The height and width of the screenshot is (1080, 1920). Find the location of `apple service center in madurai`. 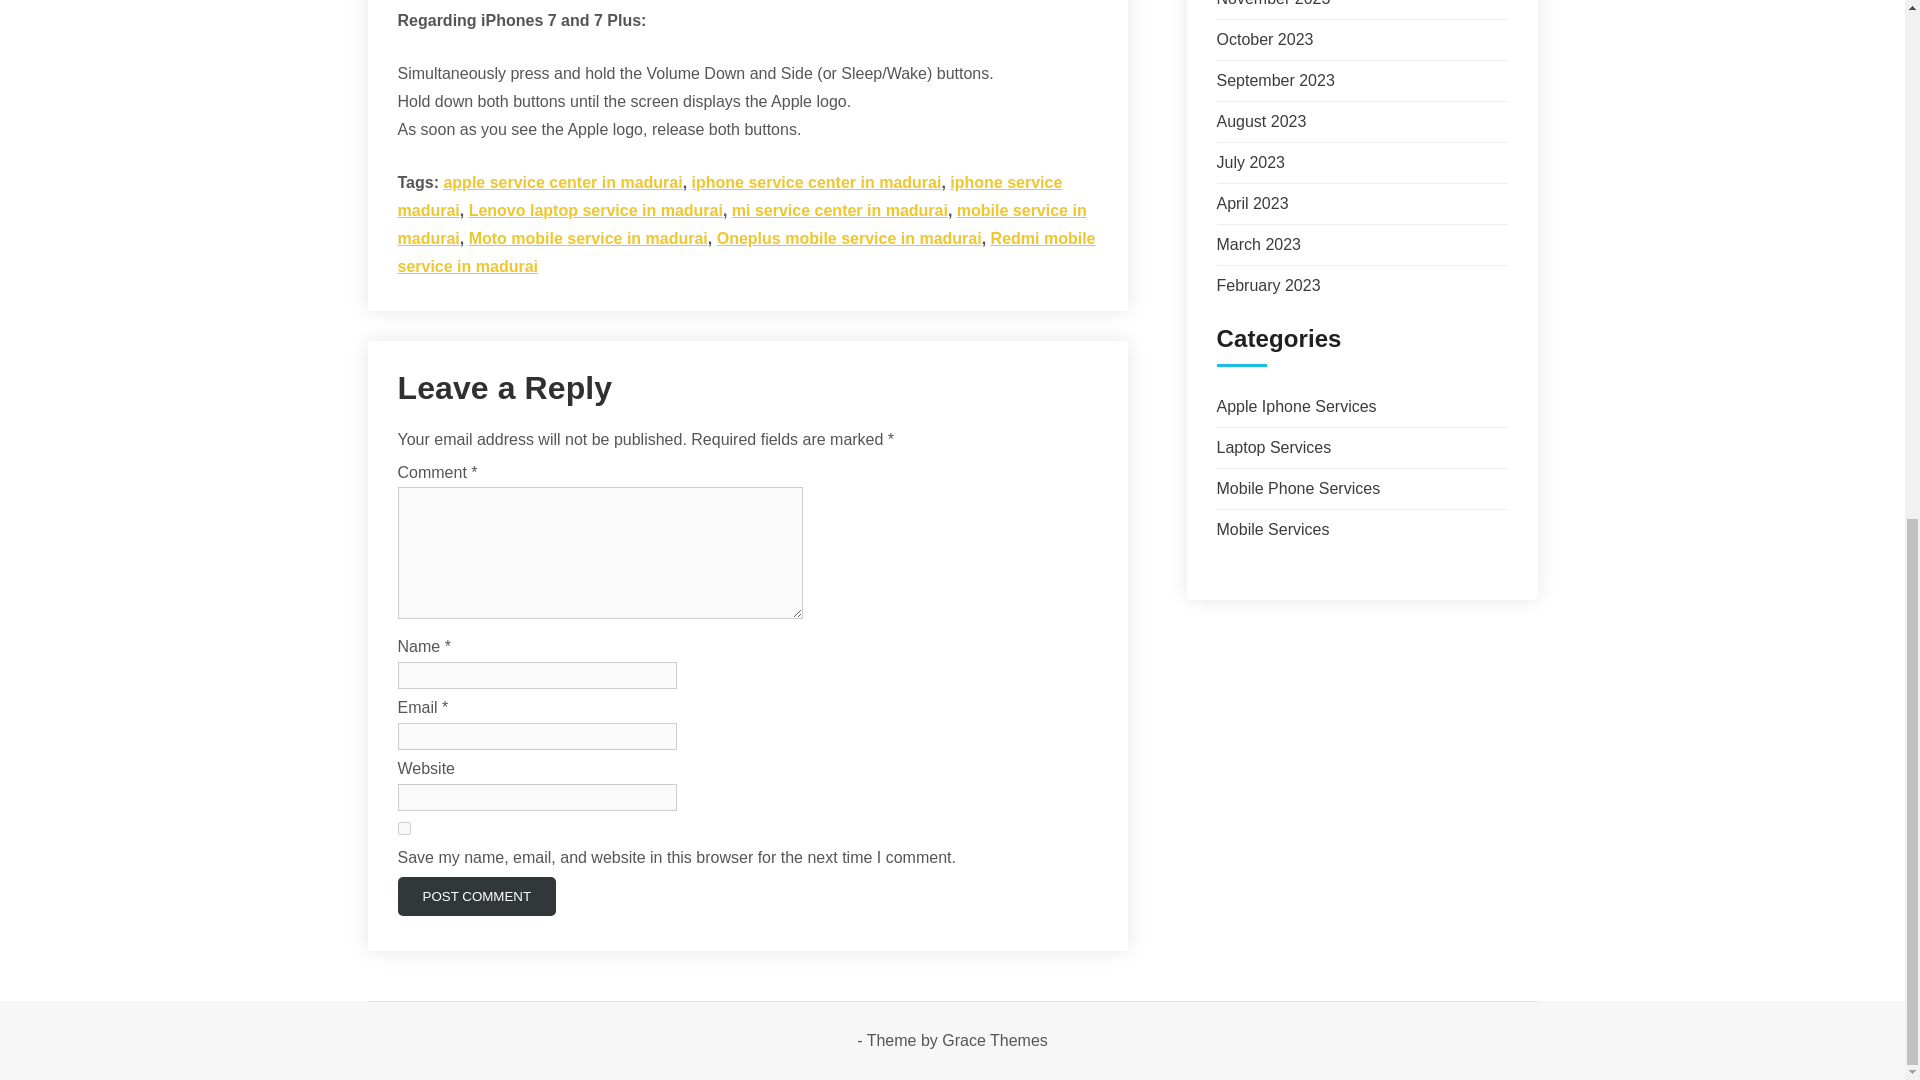

apple service center in madurai is located at coordinates (562, 182).